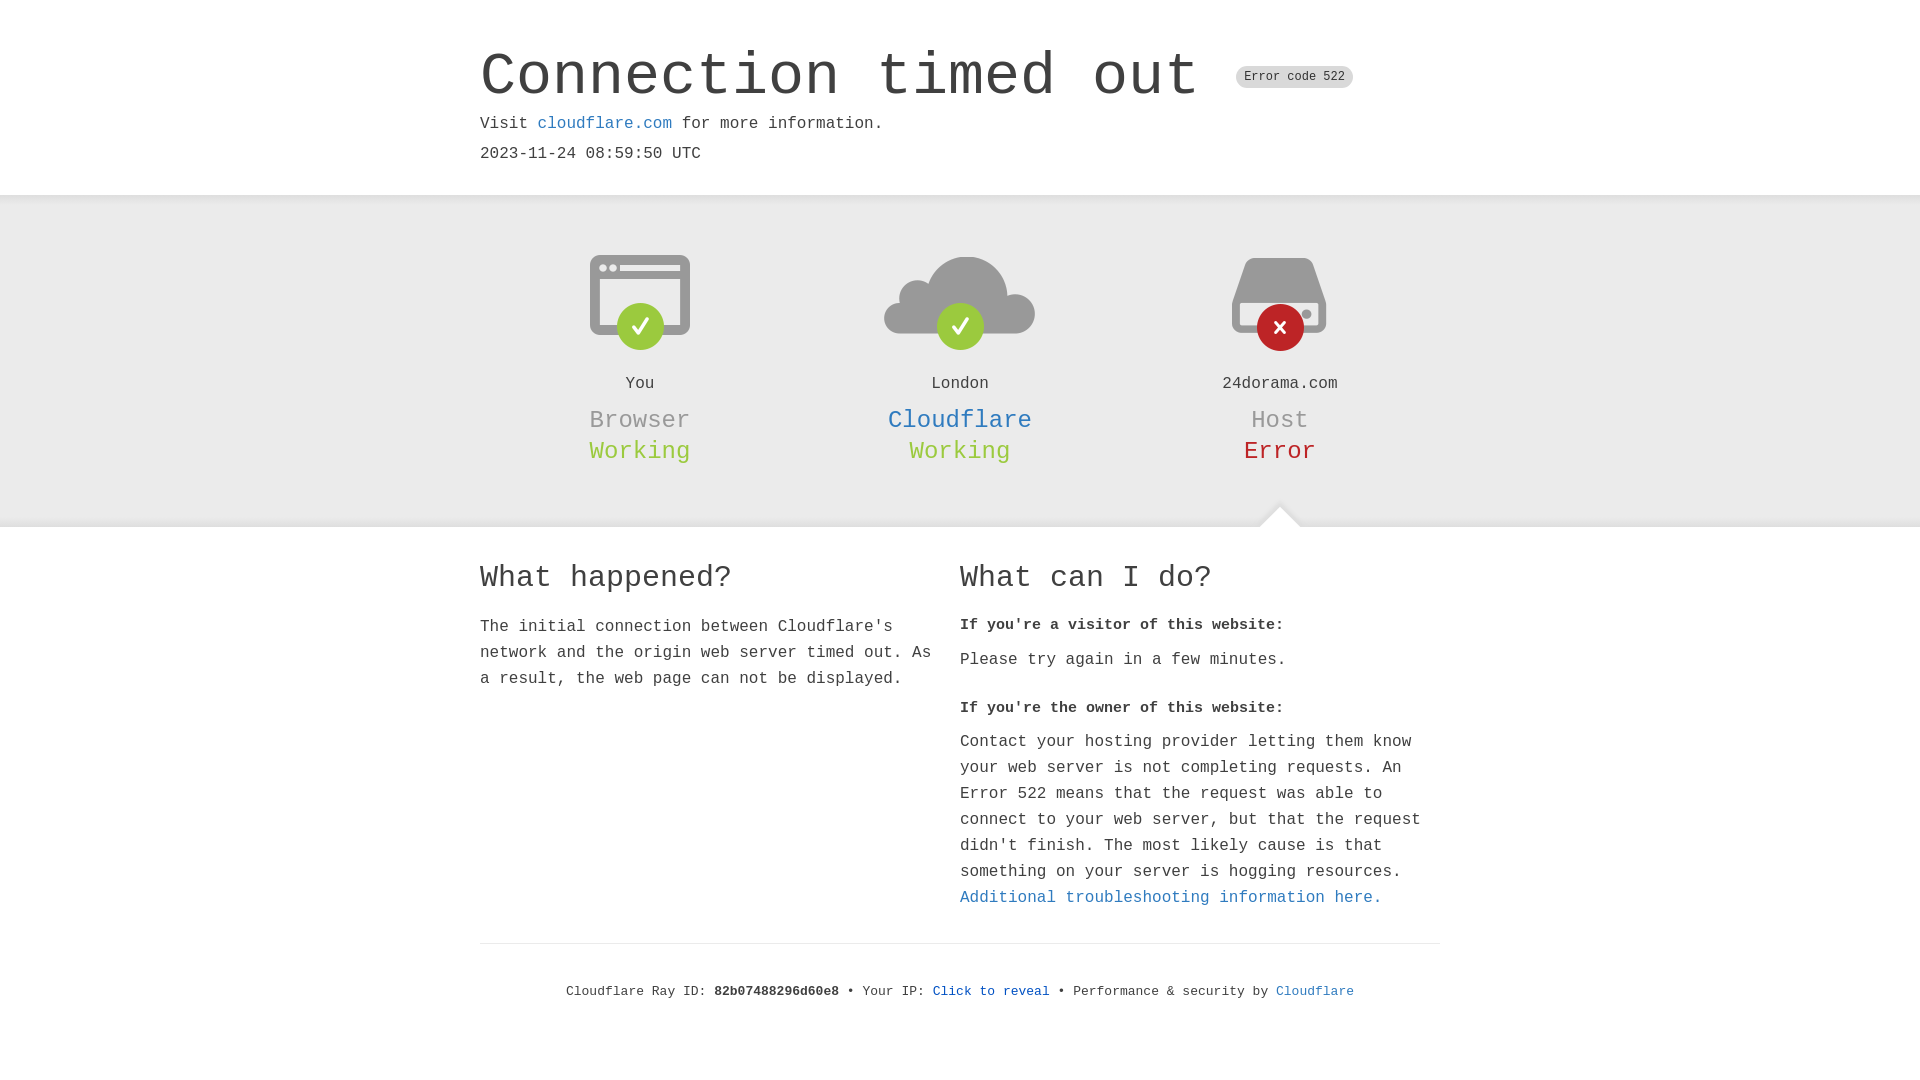 This screenshot has height=1080, width=1920. What do you see at coordinates (1315, 992) in the screenshot?
I see `Cloudflare` at bounding box center [1315, 992].